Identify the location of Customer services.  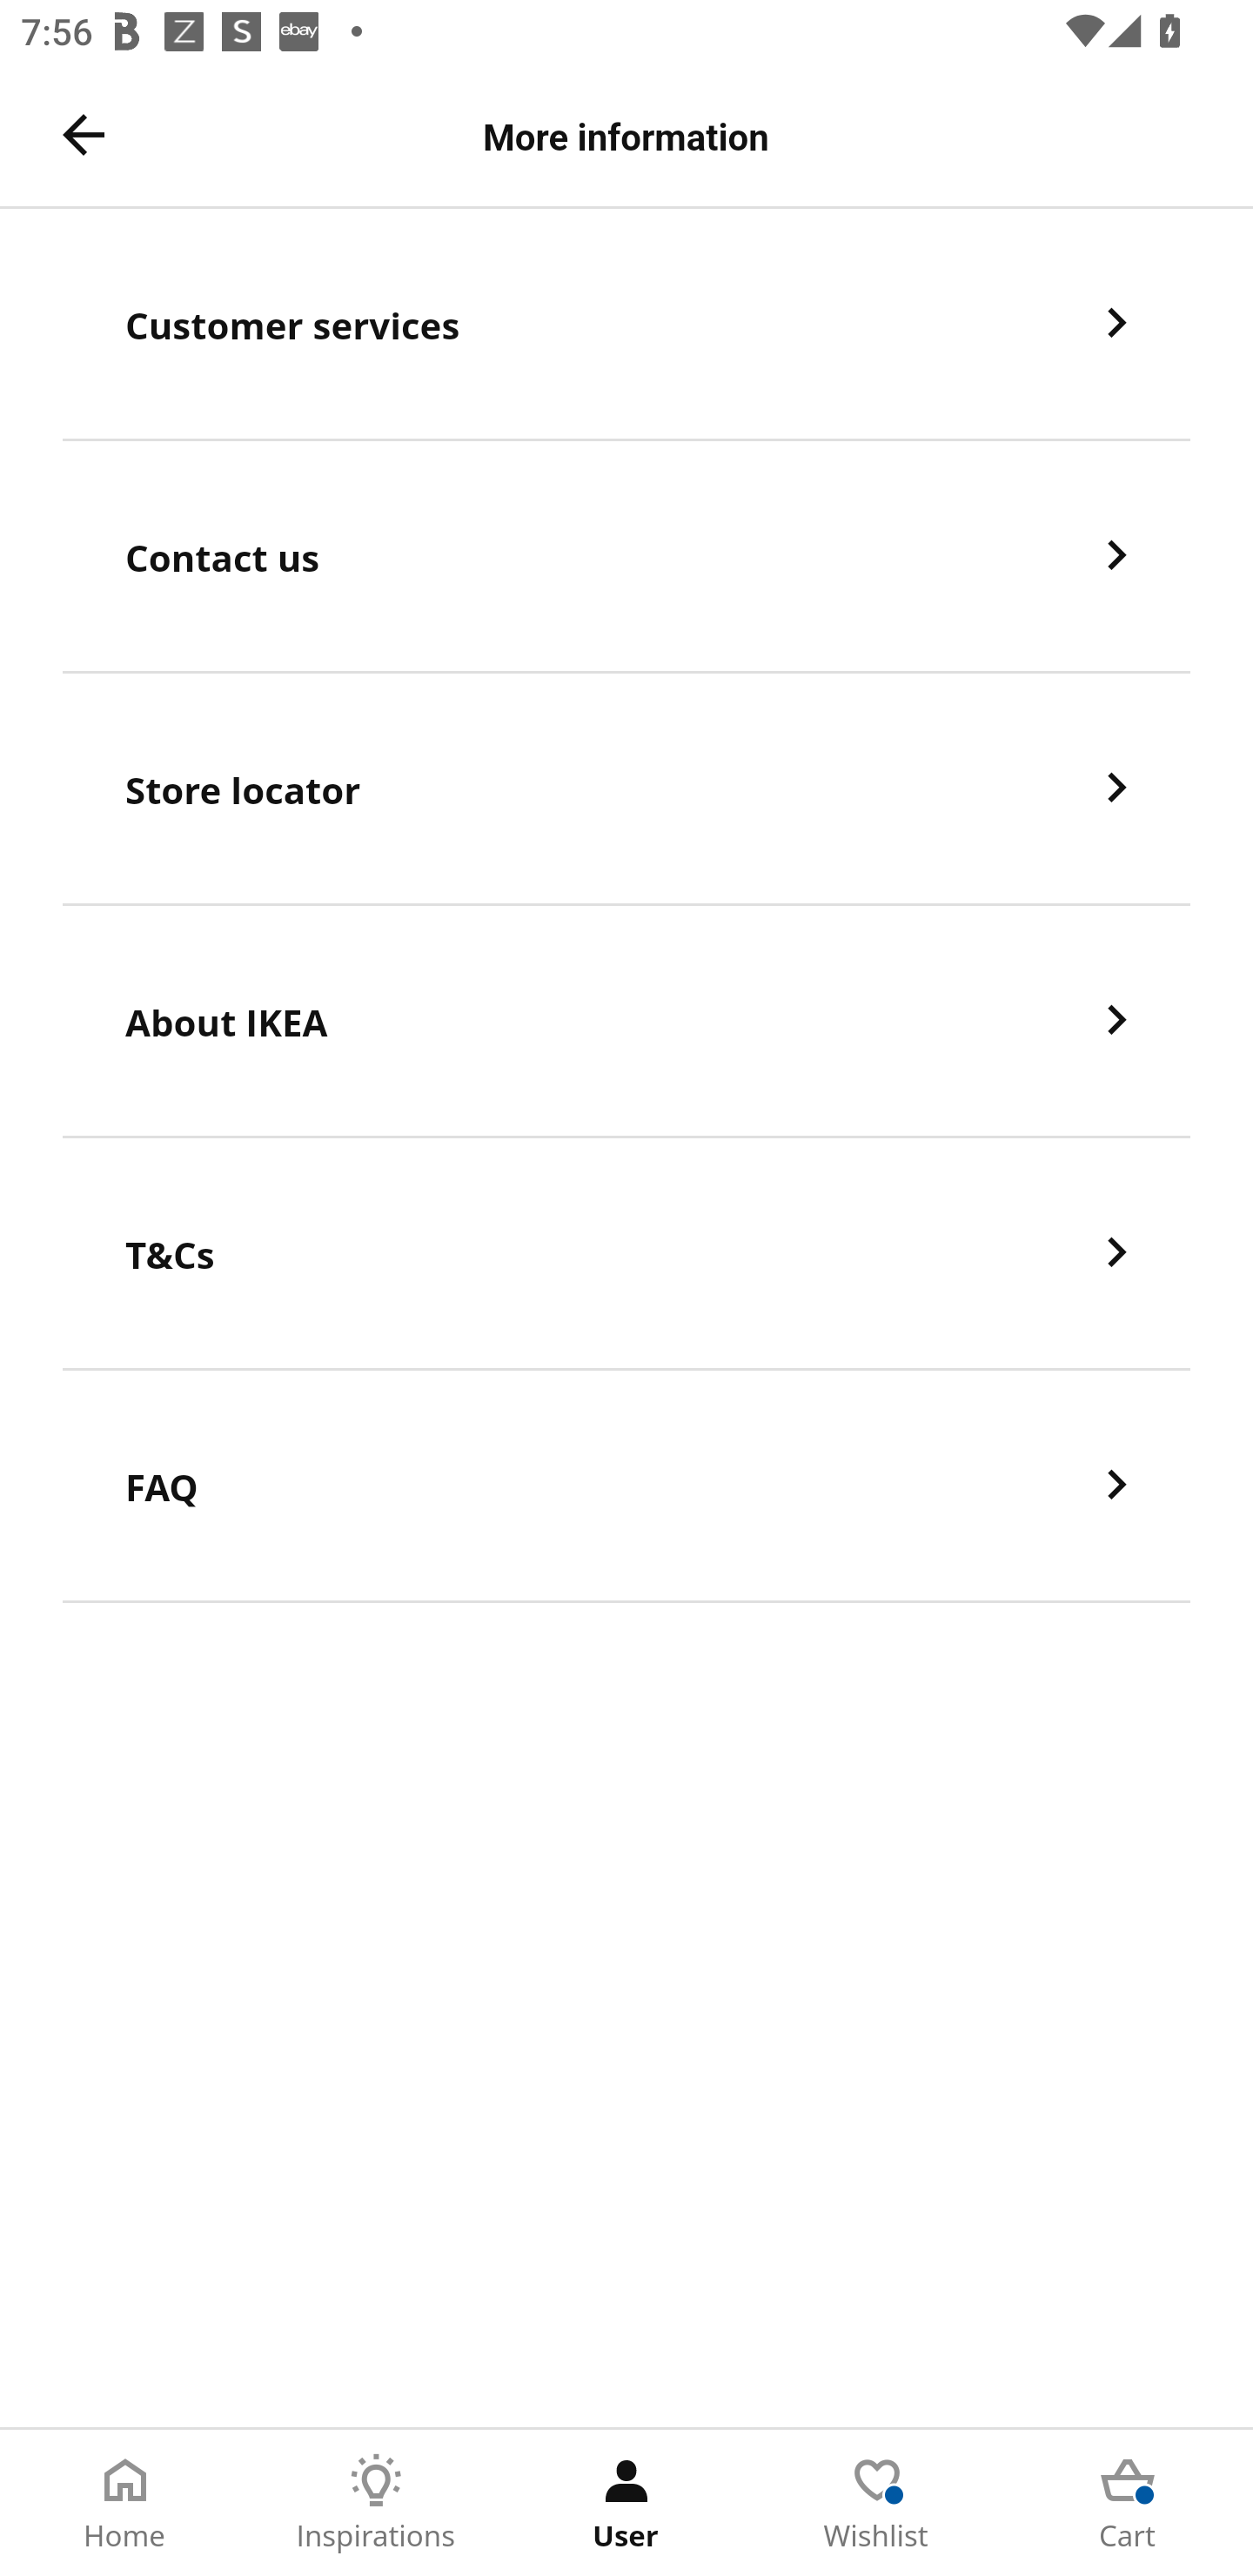
(626, 324).